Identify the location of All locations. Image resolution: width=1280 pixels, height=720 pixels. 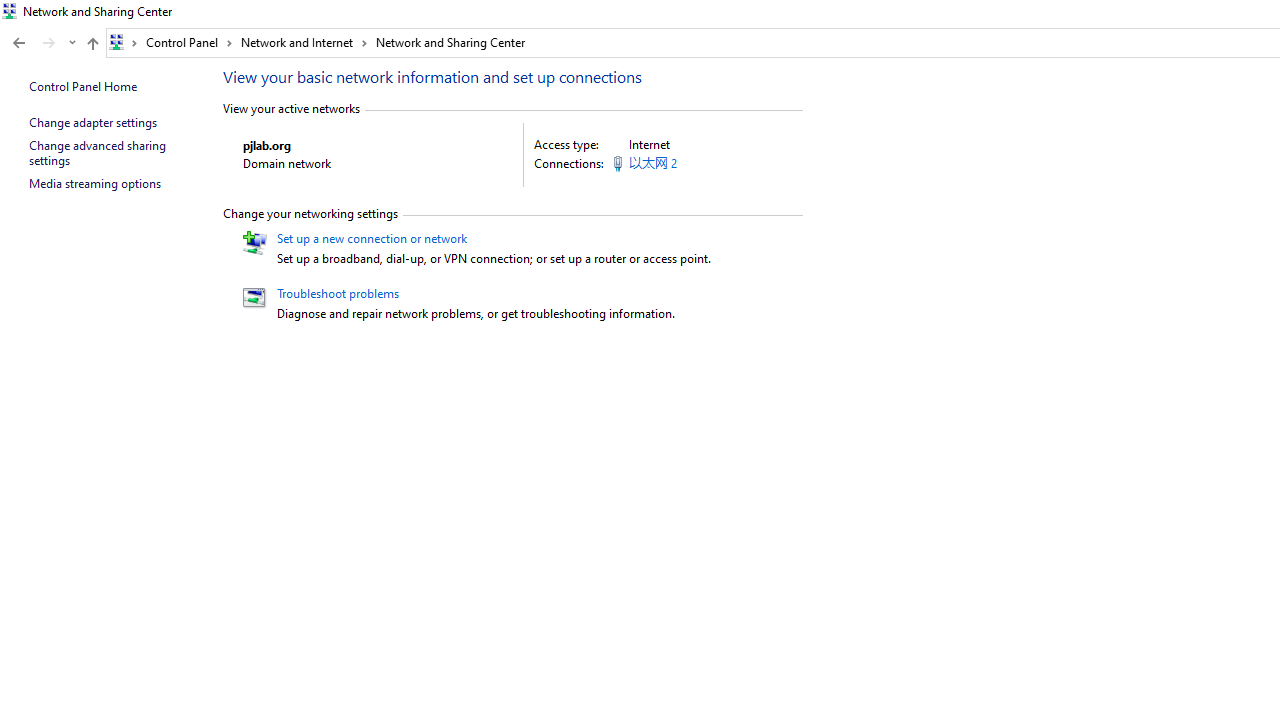
(124, 42).